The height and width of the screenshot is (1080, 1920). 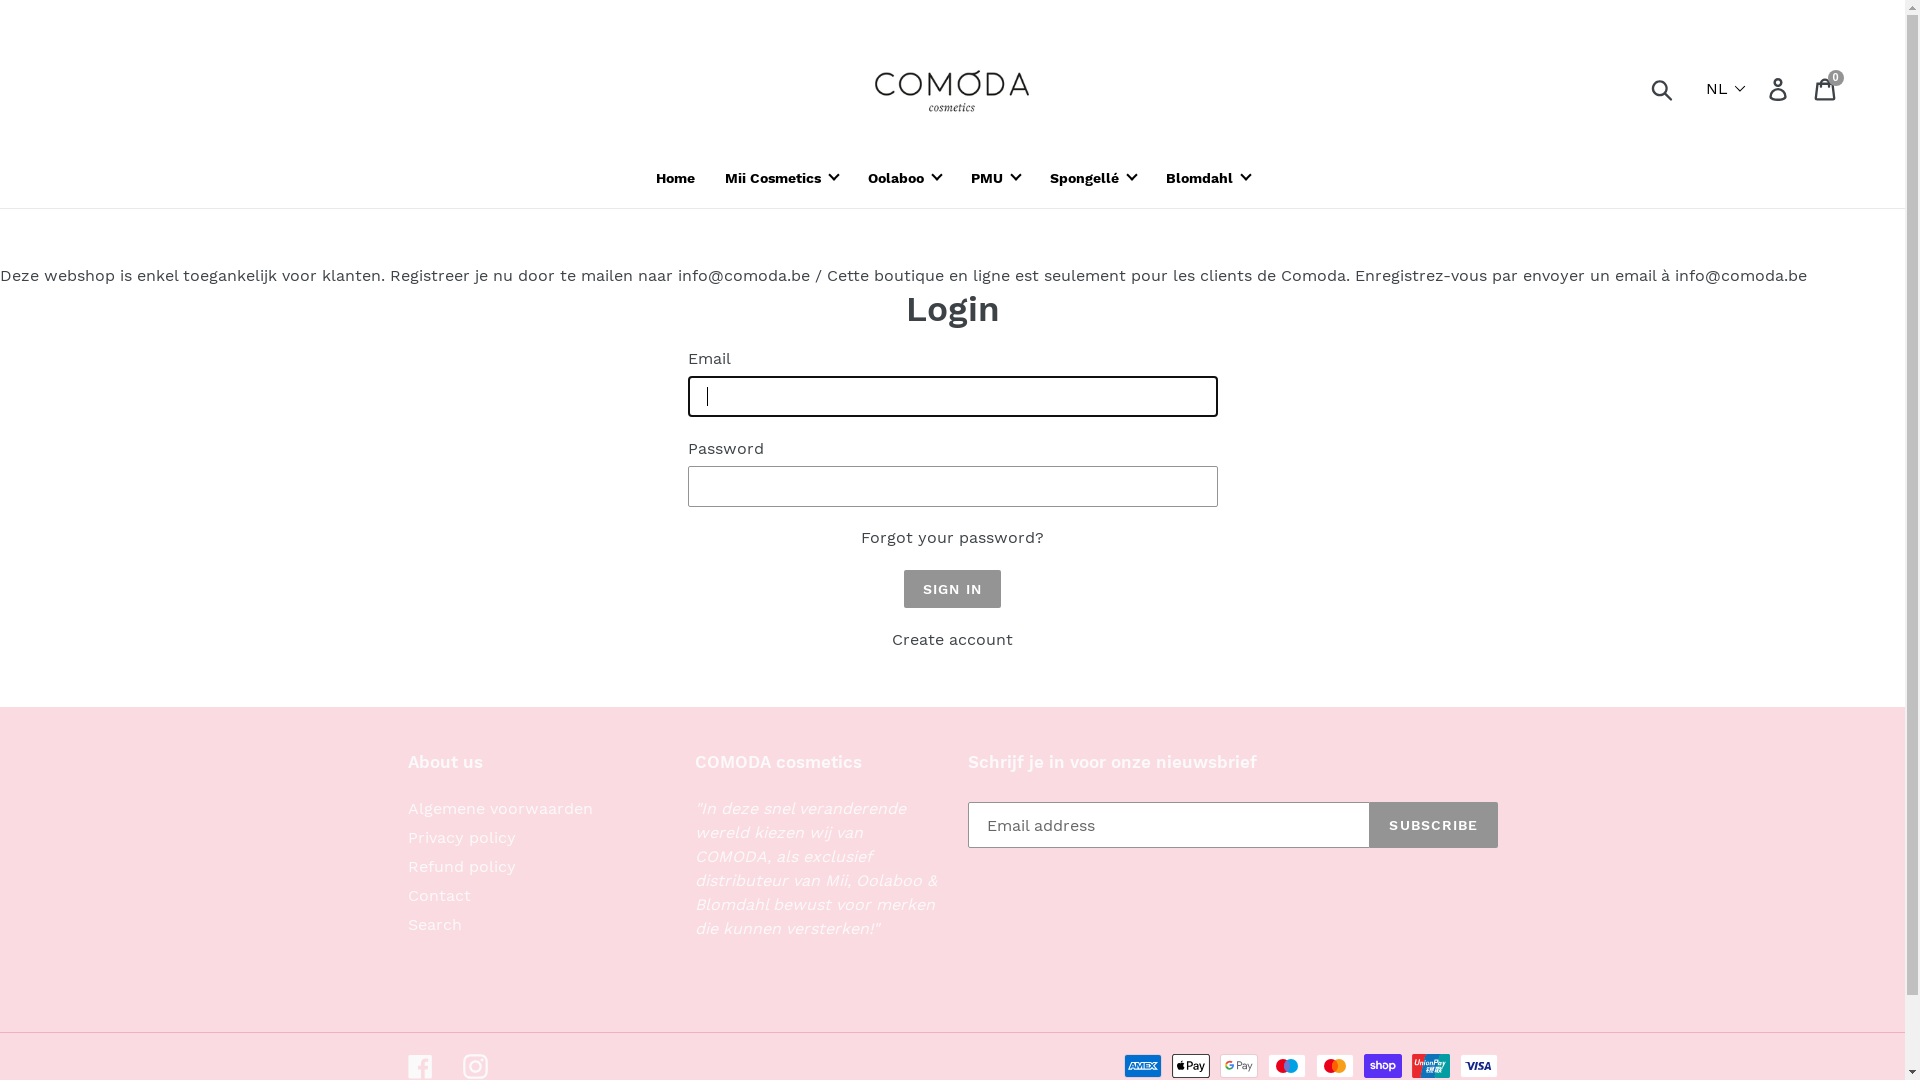 I want to click on Sign In, so click(x=952, y=590).